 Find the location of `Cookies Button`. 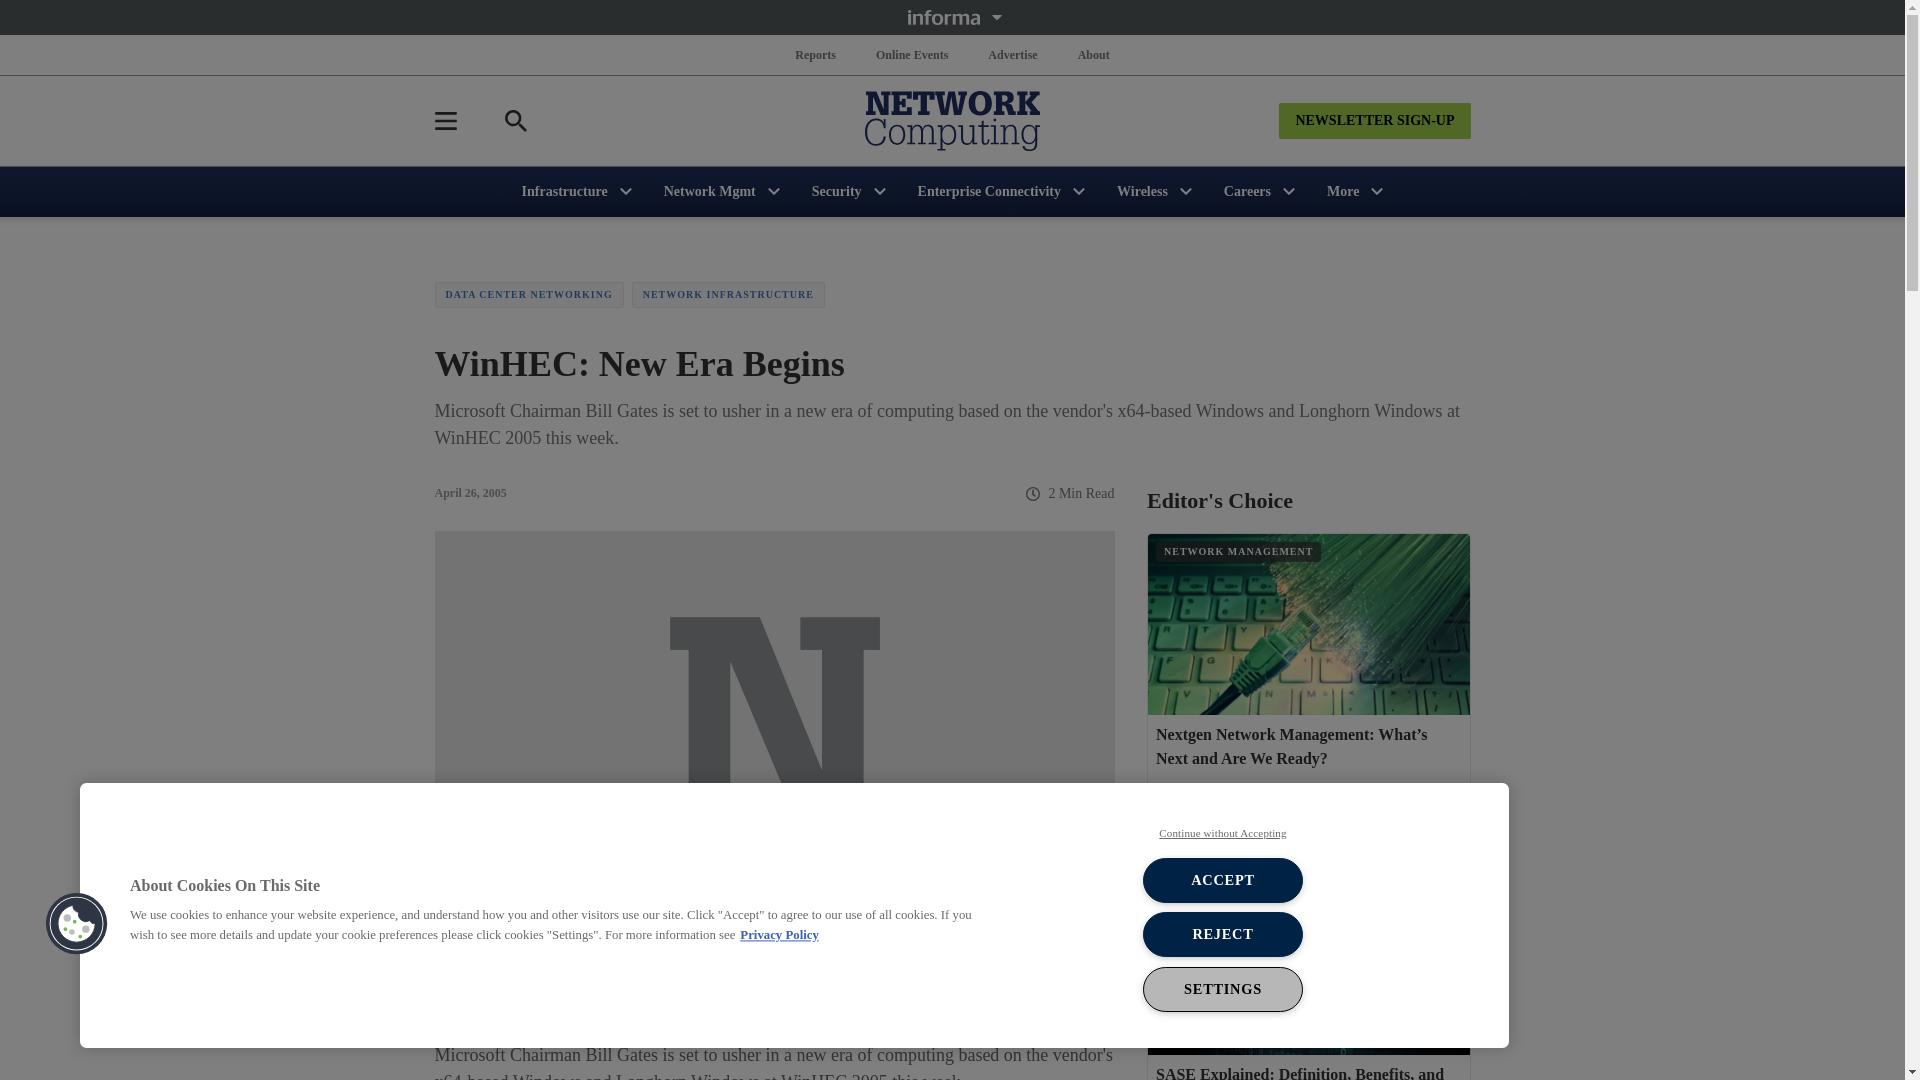

Cookies Button is located at coordinates (76, 924).